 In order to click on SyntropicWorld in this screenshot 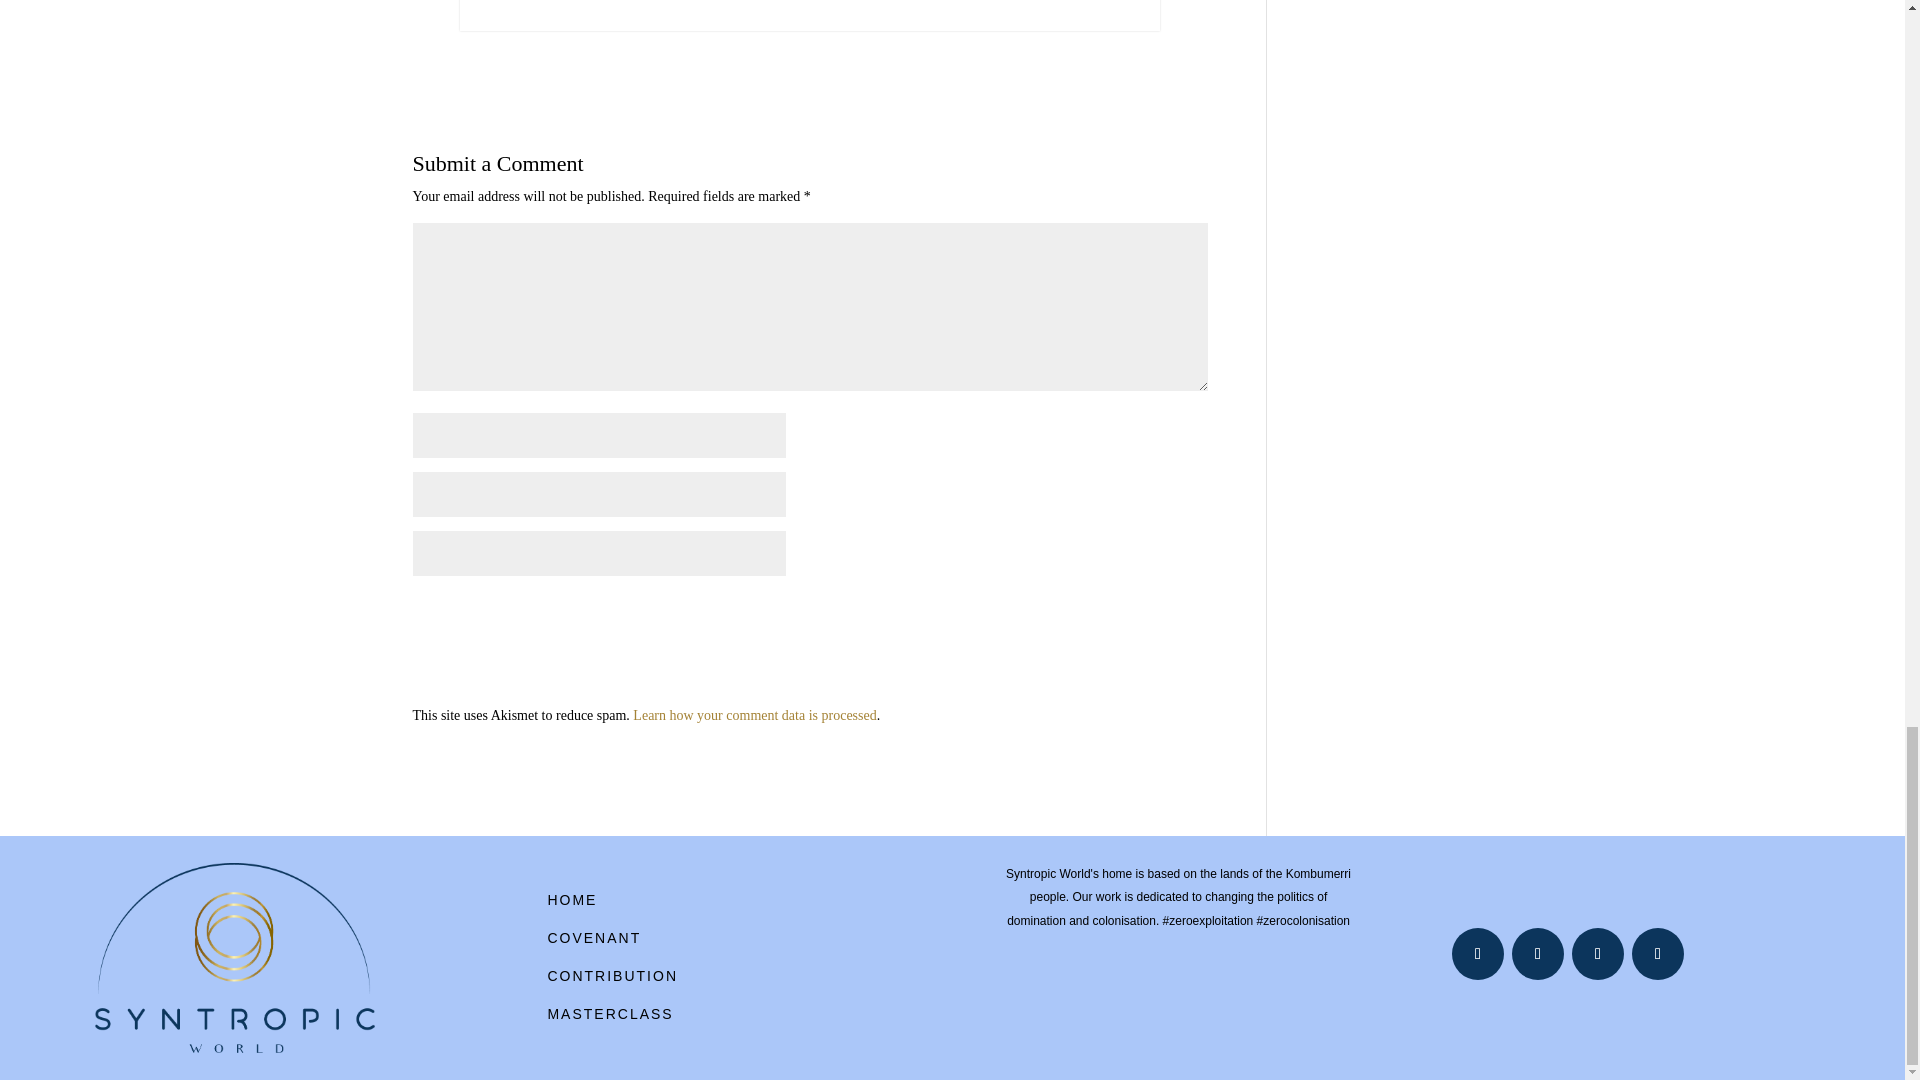, I will do `click(234, 958)`.